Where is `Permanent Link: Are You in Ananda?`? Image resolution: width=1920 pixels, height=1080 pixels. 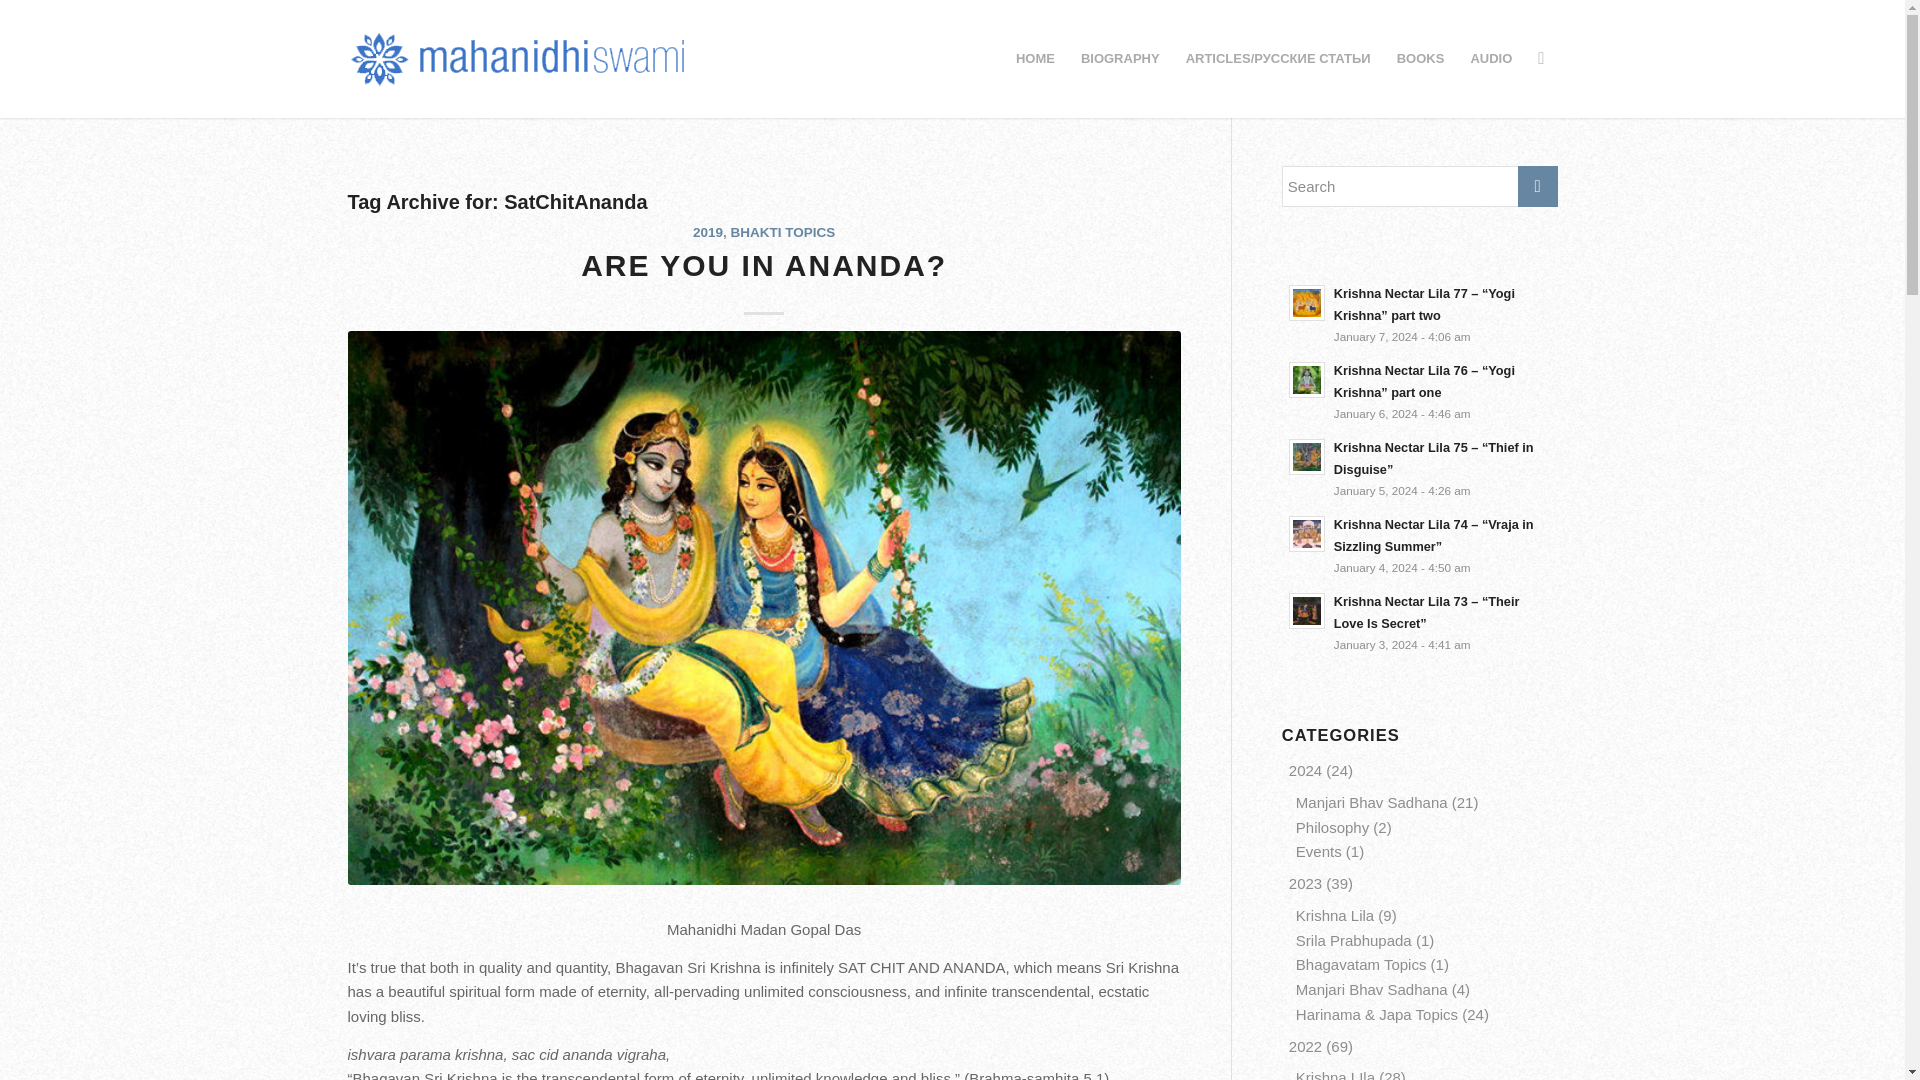
Permanent Link: Are You in Ananda? is located at coordinates (764, 265).